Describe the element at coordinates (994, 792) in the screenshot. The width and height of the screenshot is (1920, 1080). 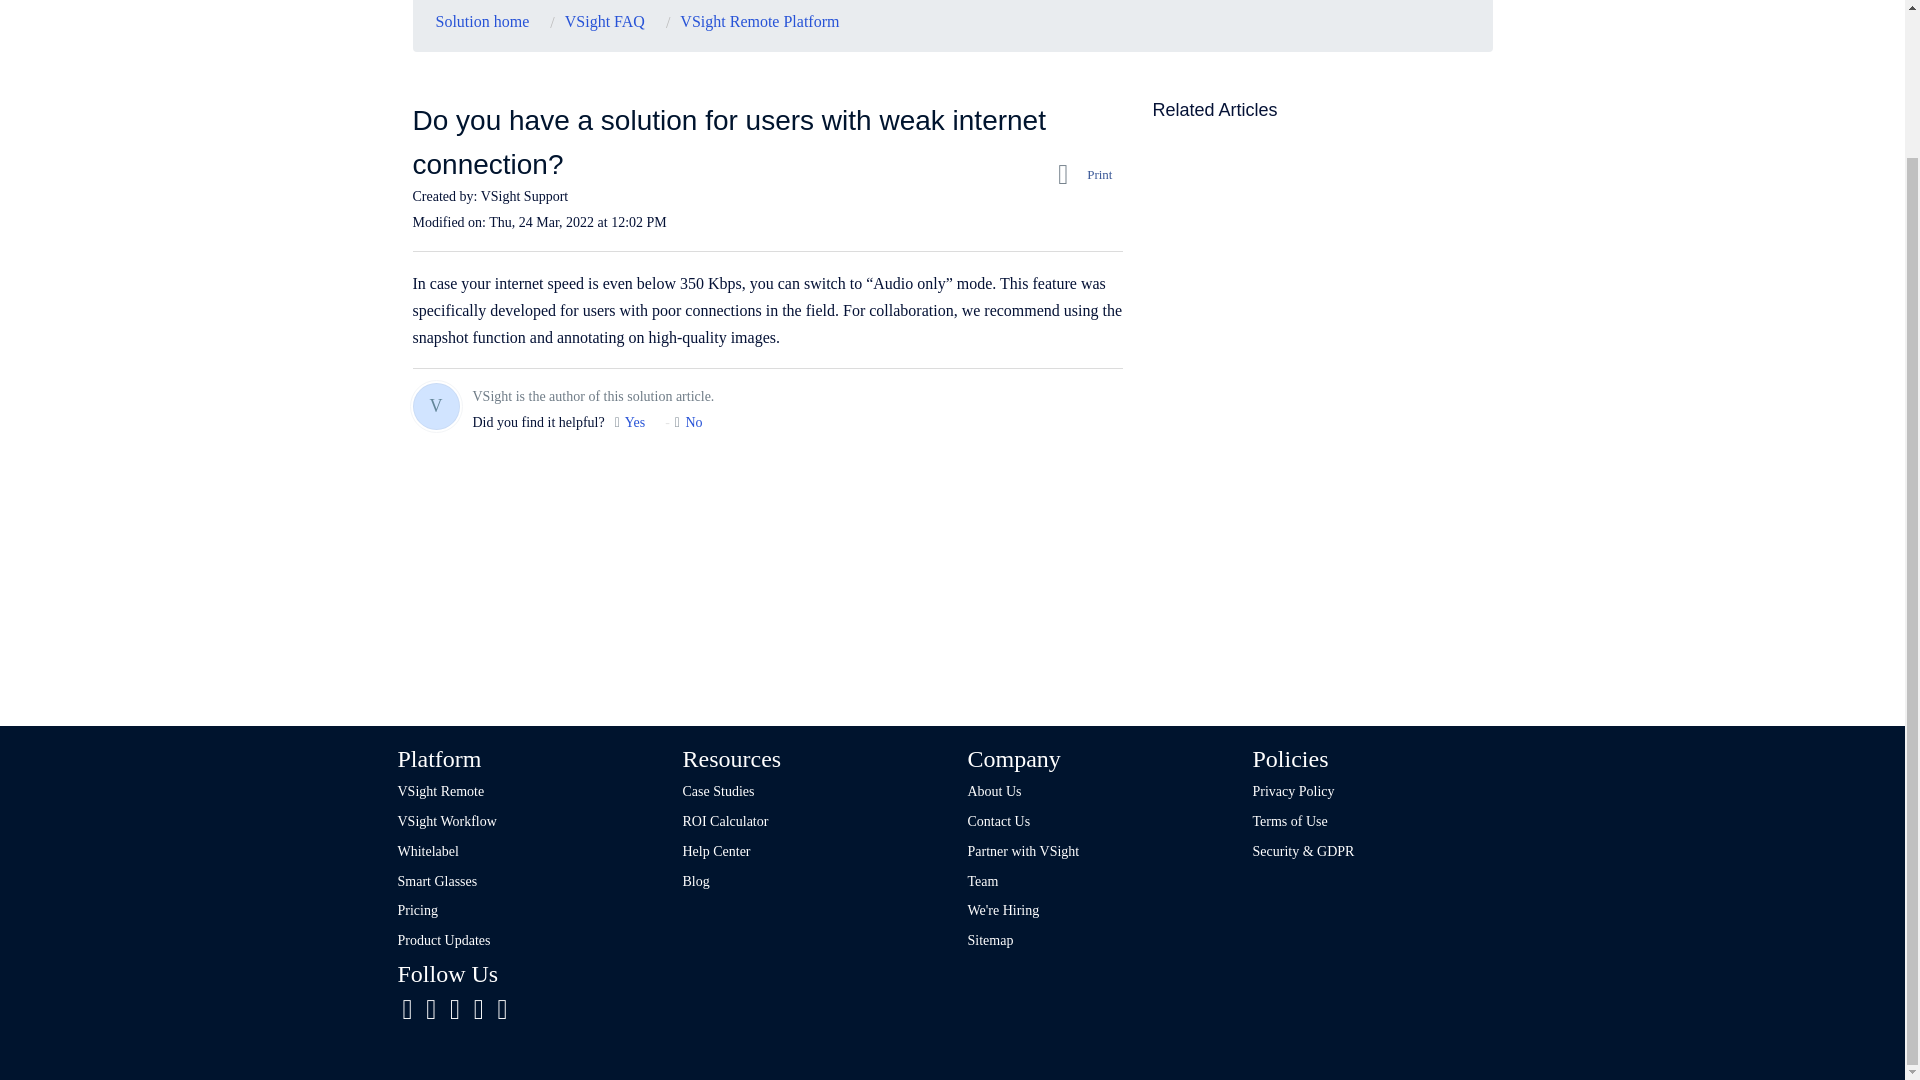
I see `About Us` at that location.